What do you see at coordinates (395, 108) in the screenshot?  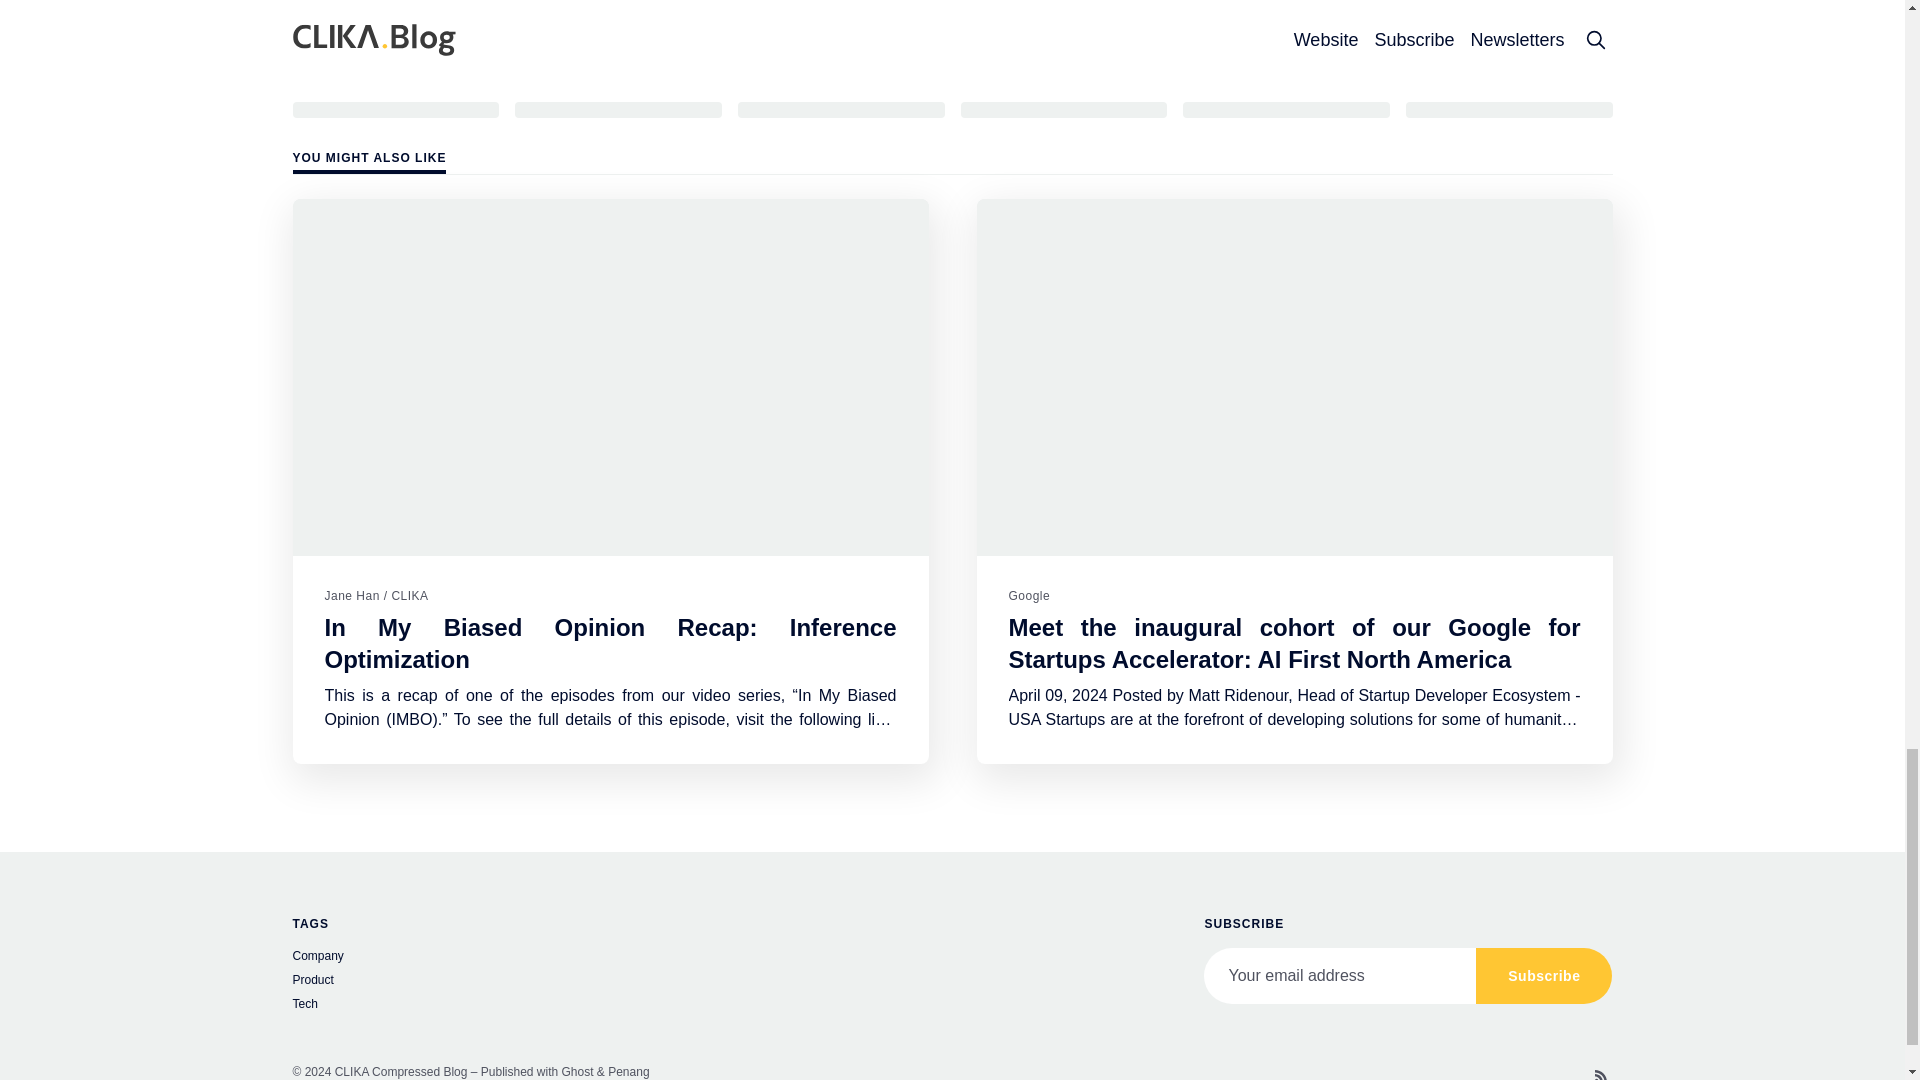 I see `Share on Twitter` at bounding box center [395, 108].